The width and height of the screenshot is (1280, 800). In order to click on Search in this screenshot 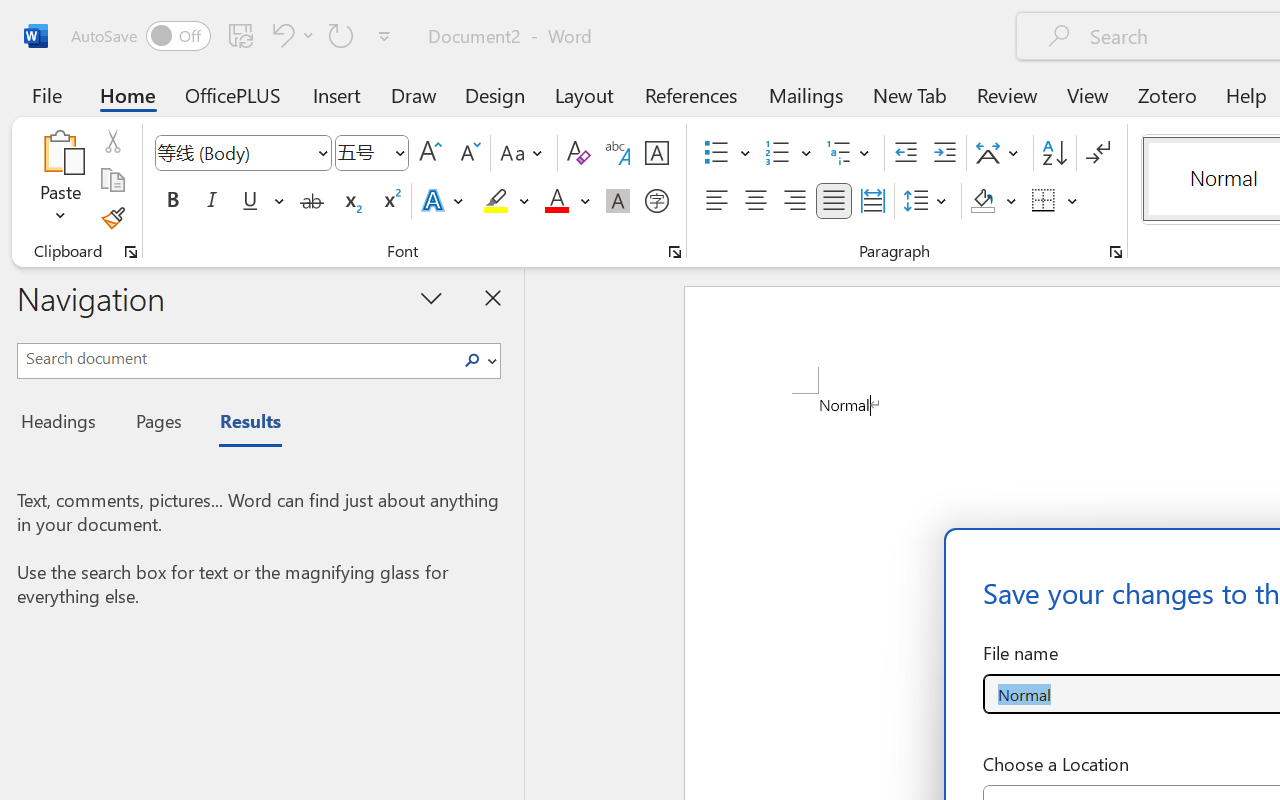, I will do `click(472, 360)`.